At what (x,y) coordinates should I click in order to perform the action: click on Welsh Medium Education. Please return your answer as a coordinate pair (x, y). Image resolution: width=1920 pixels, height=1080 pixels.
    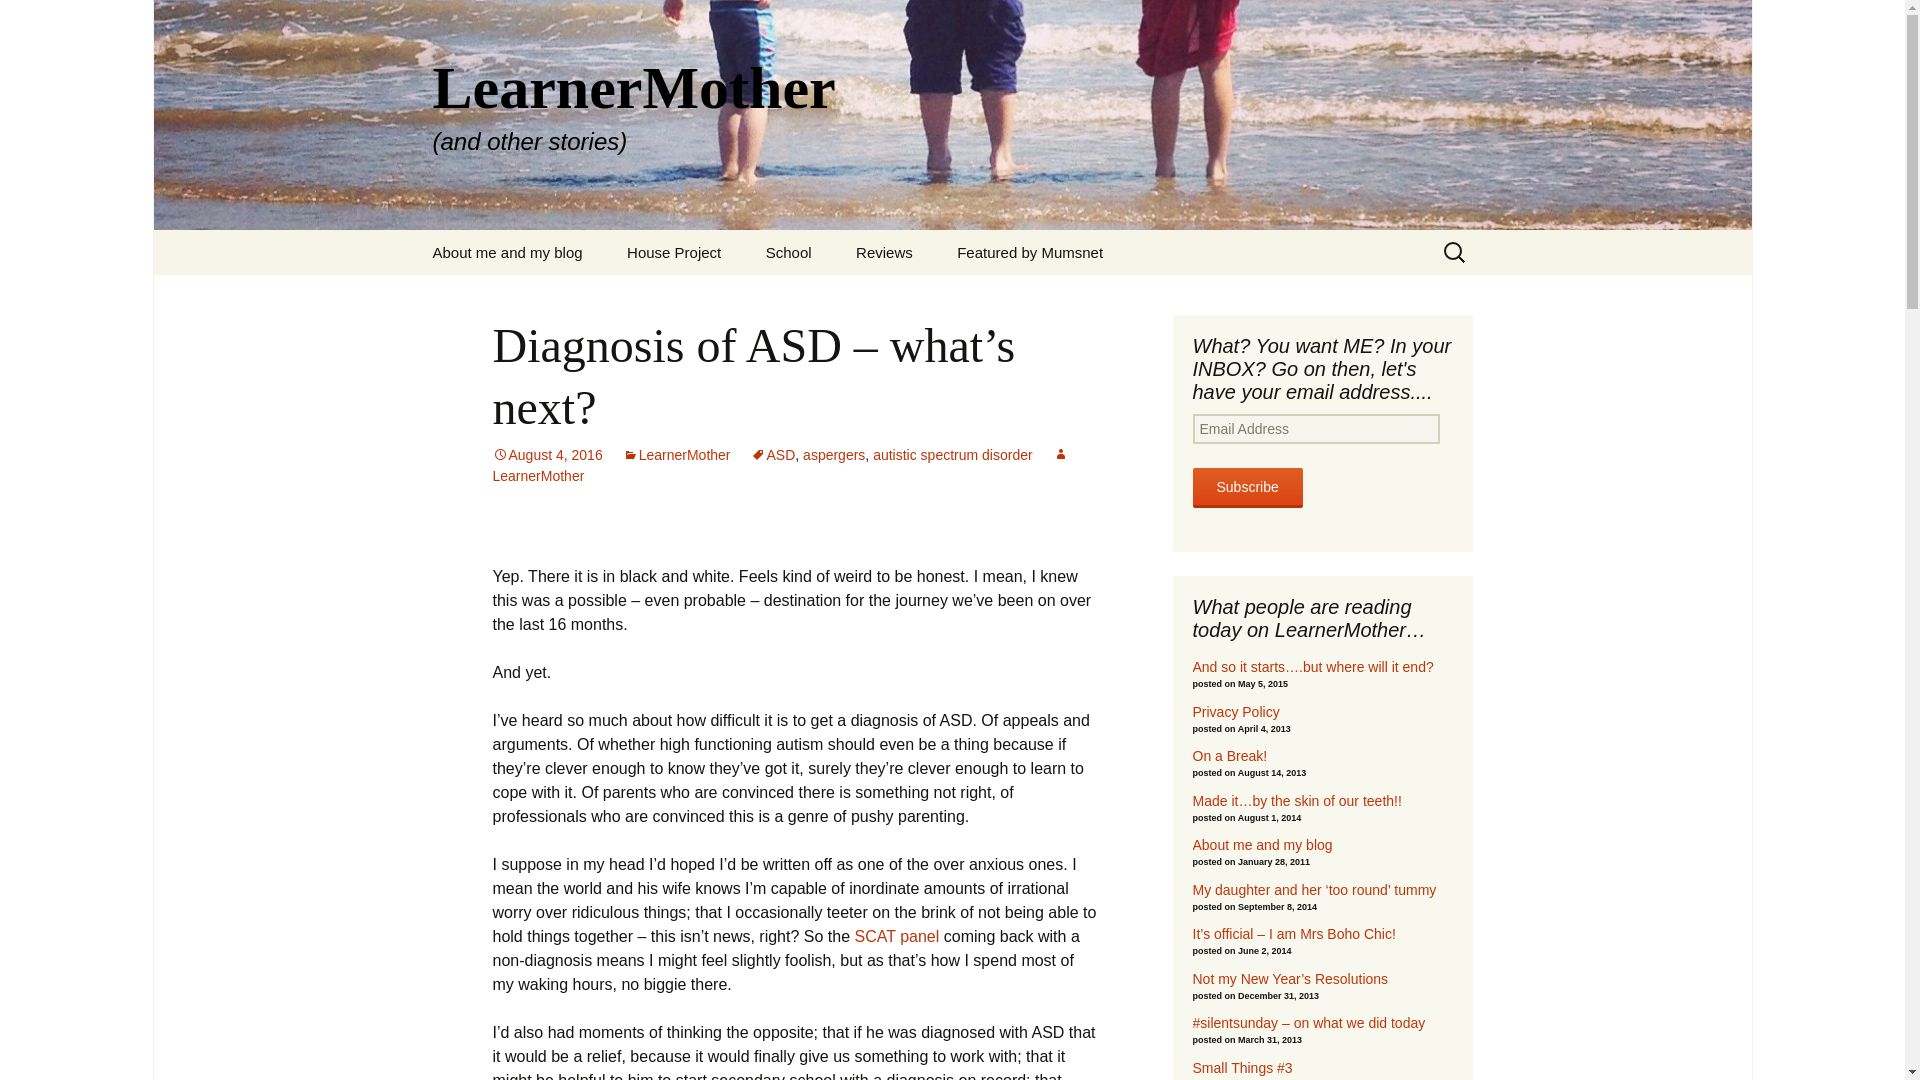
    Looking at the image, I should click on (846, 304).